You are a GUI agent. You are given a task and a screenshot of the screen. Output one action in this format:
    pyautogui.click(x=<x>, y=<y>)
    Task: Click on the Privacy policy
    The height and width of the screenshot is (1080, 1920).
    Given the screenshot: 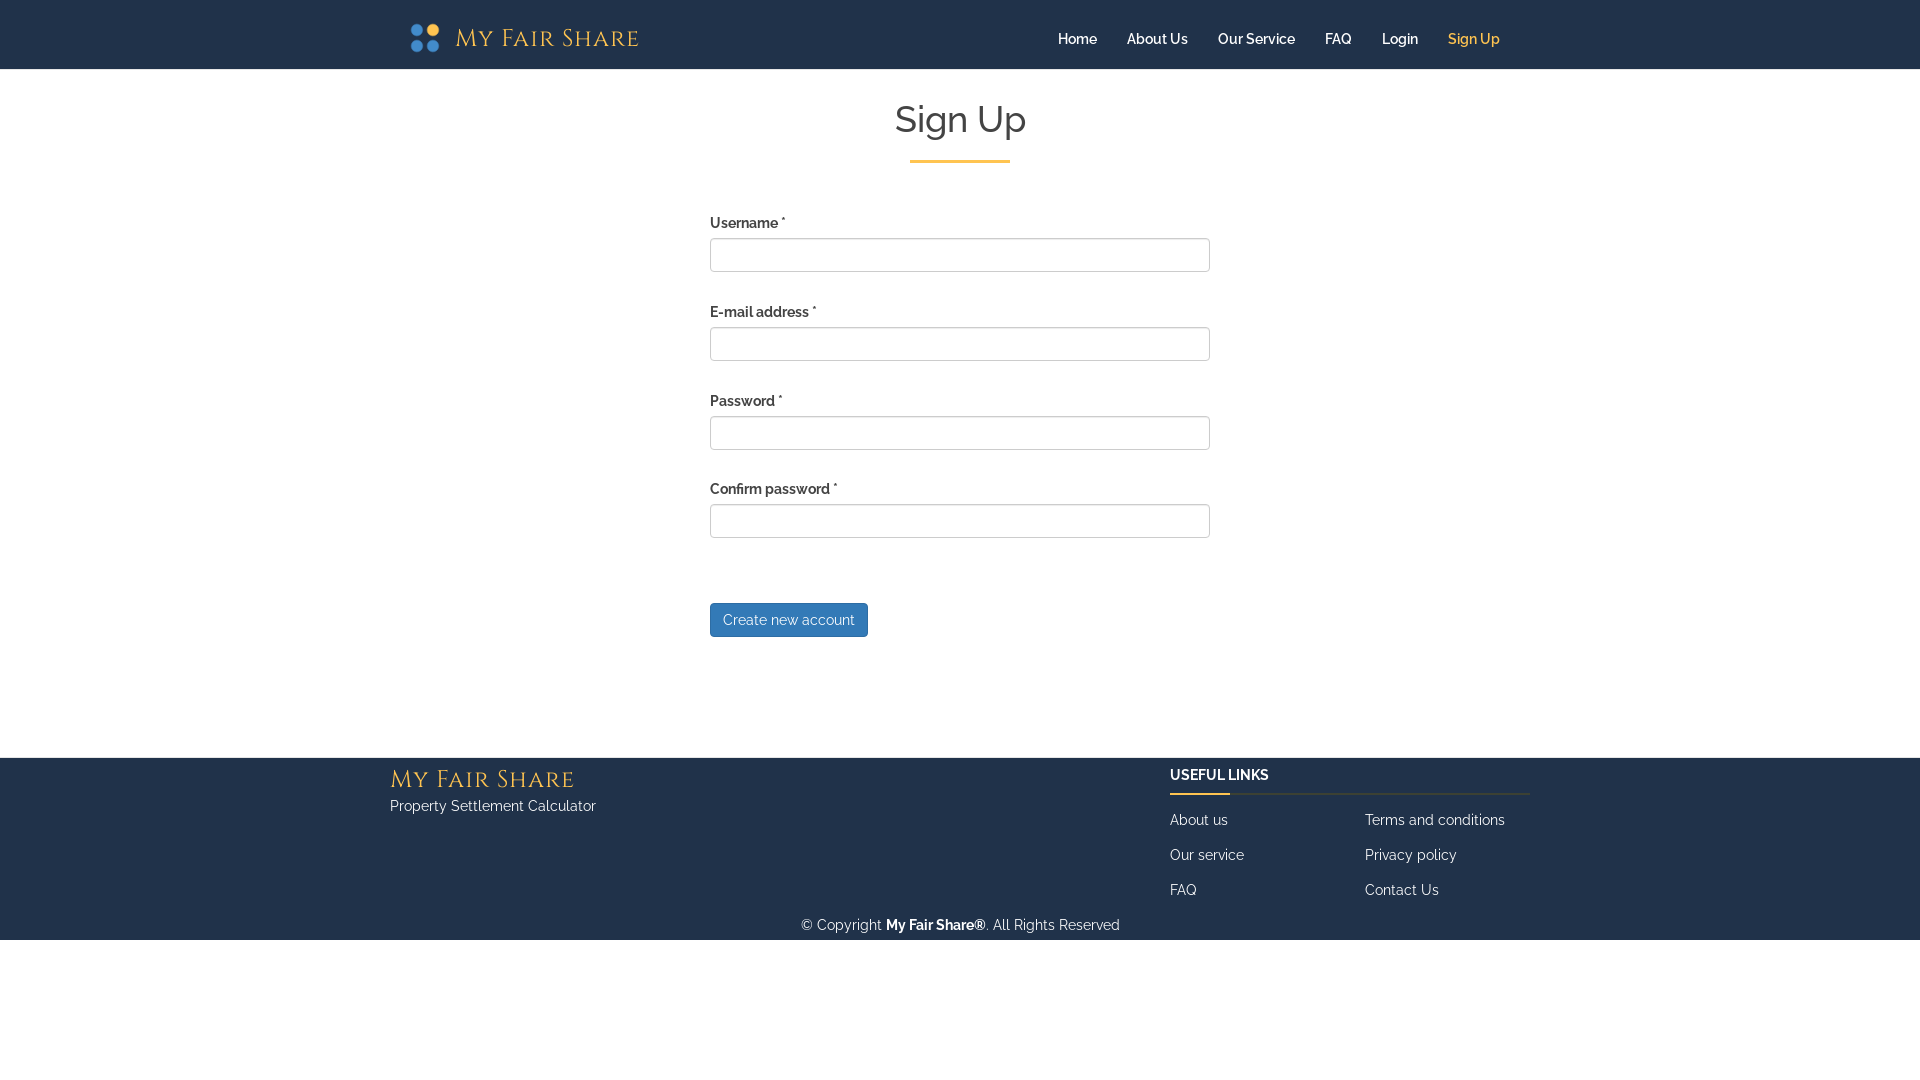 What is the action you would take?
    pyautogui.click(x=1411, y=855)
    